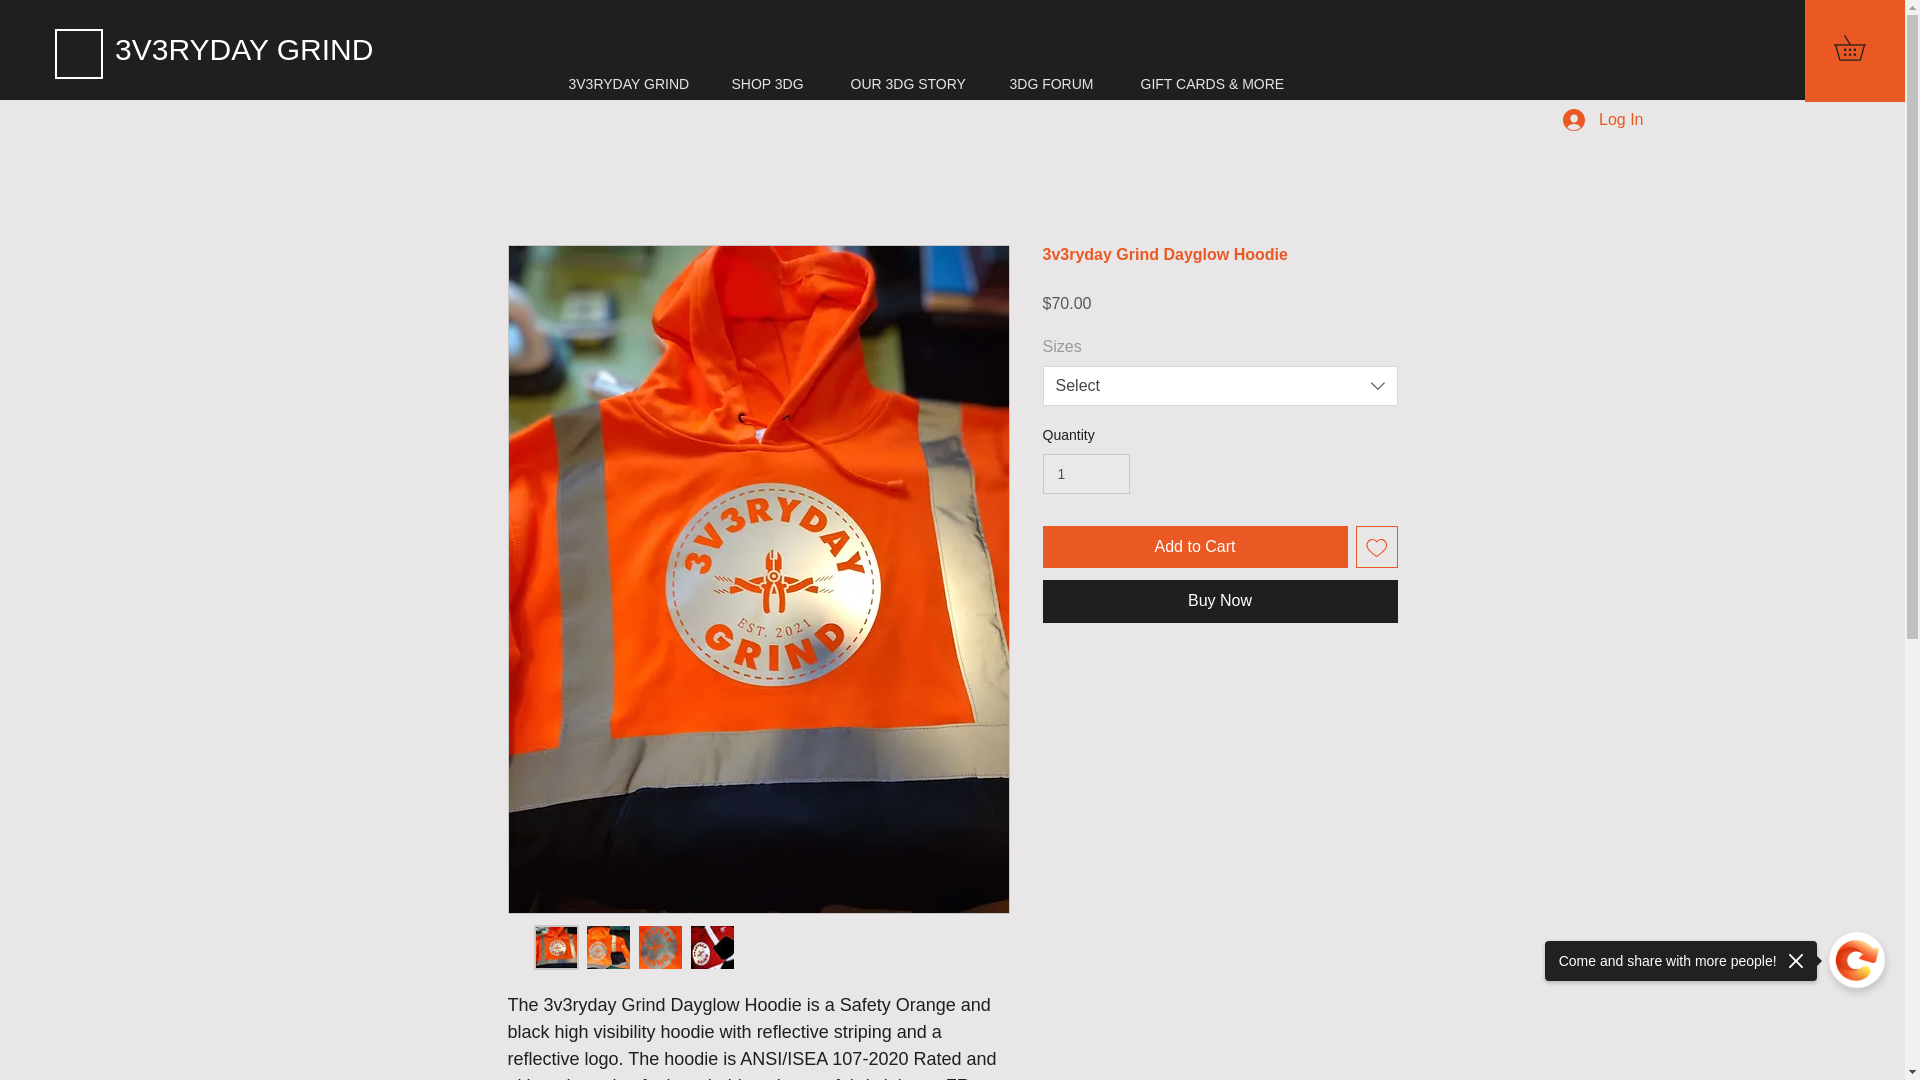 The width and height of the screenshot is (1920, 1080). Describe the element at coordinates (1220, 600) in the screenshot. I see `Buy Now` at that location.